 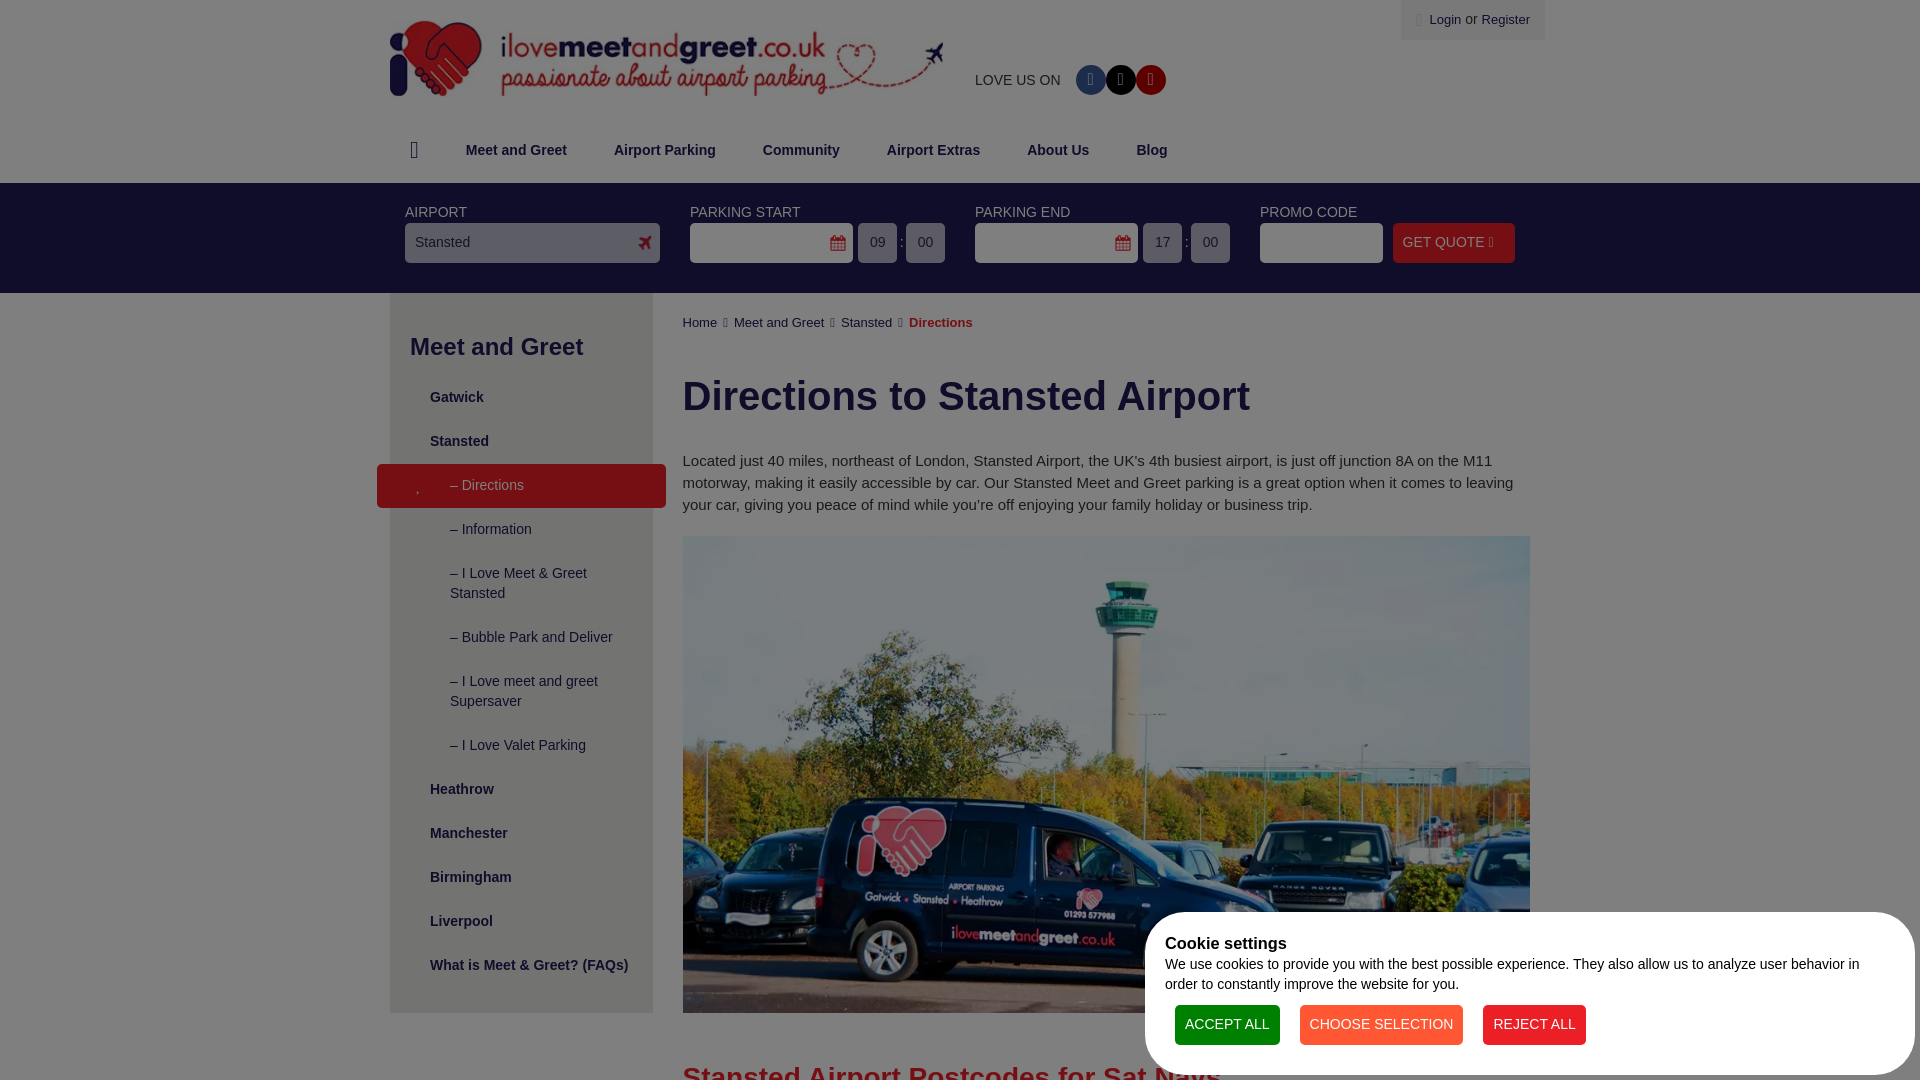 I want to click on Login, so click(x=1438, y=19).